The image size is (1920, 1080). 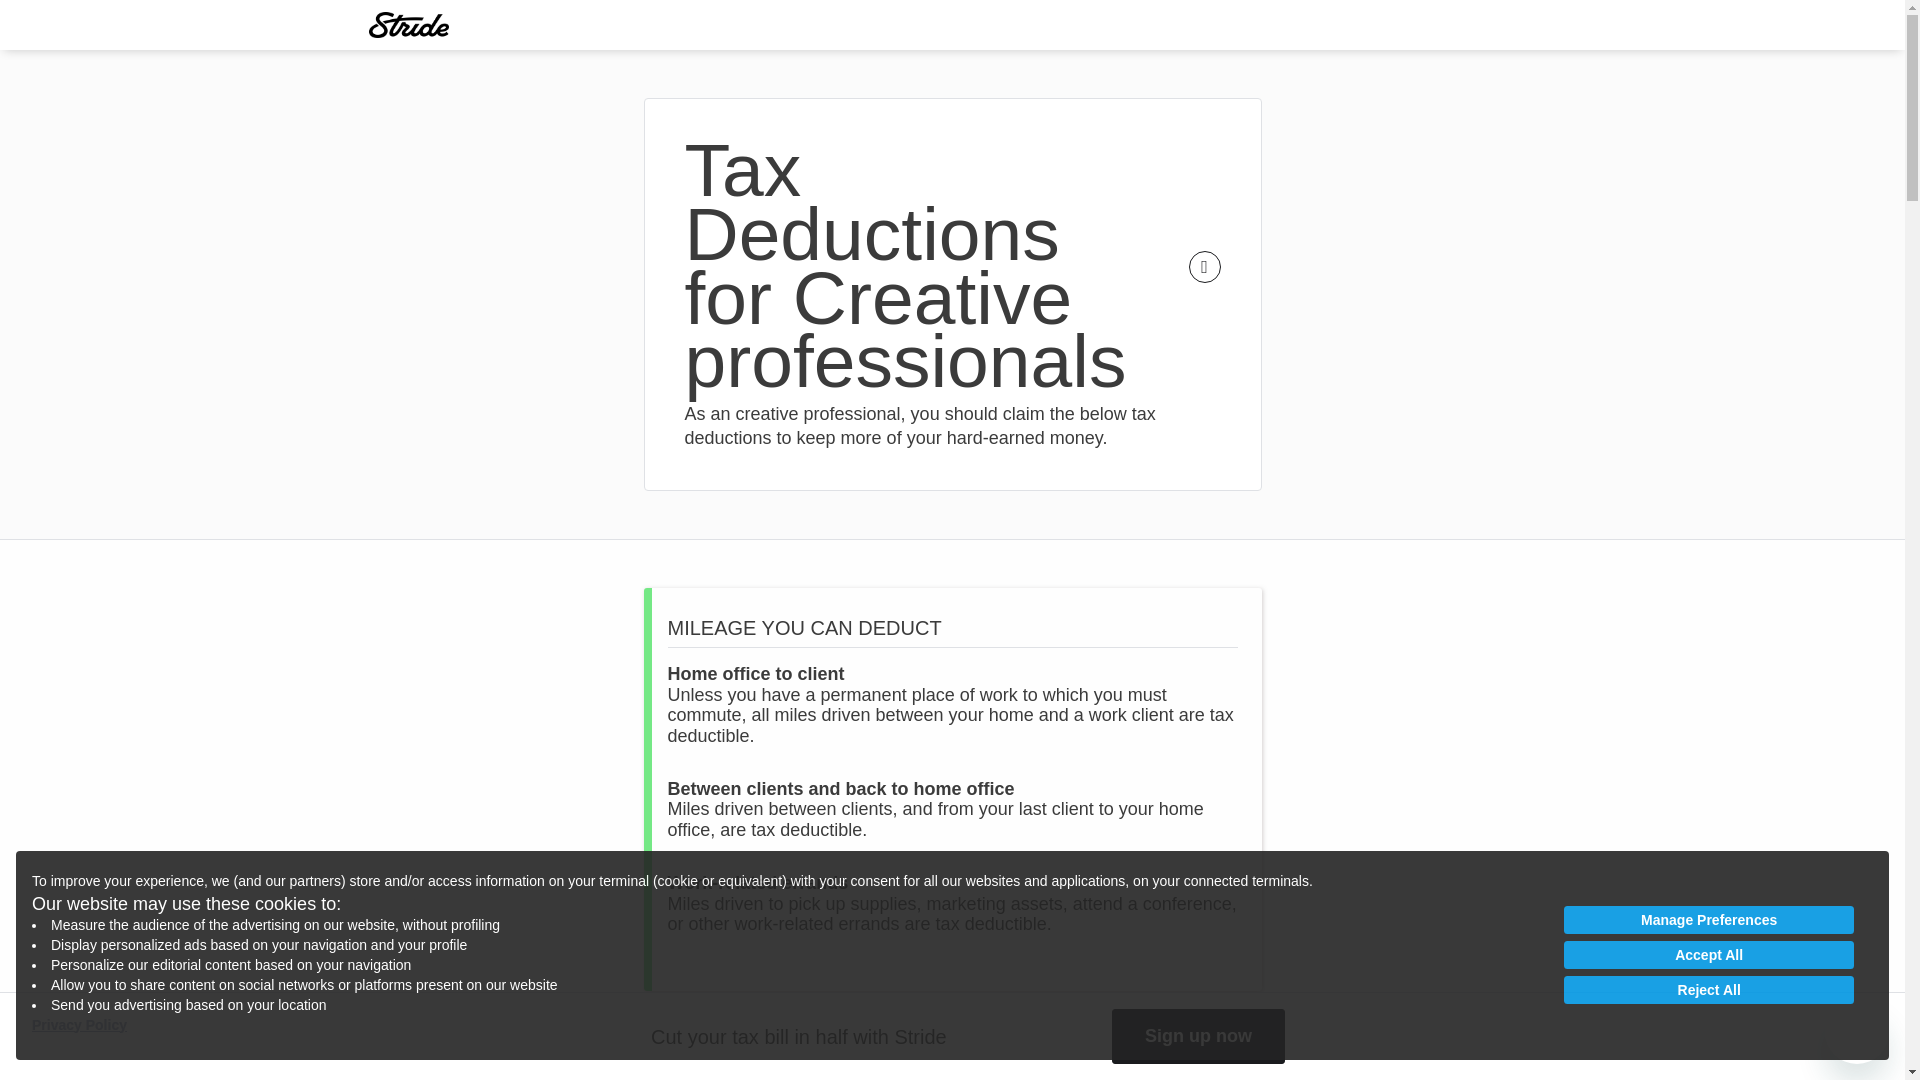 What do you see at coordinates (1198, 1036) in the screenshot?
I see `Sign up now` at bounding box center [1198, 1036].